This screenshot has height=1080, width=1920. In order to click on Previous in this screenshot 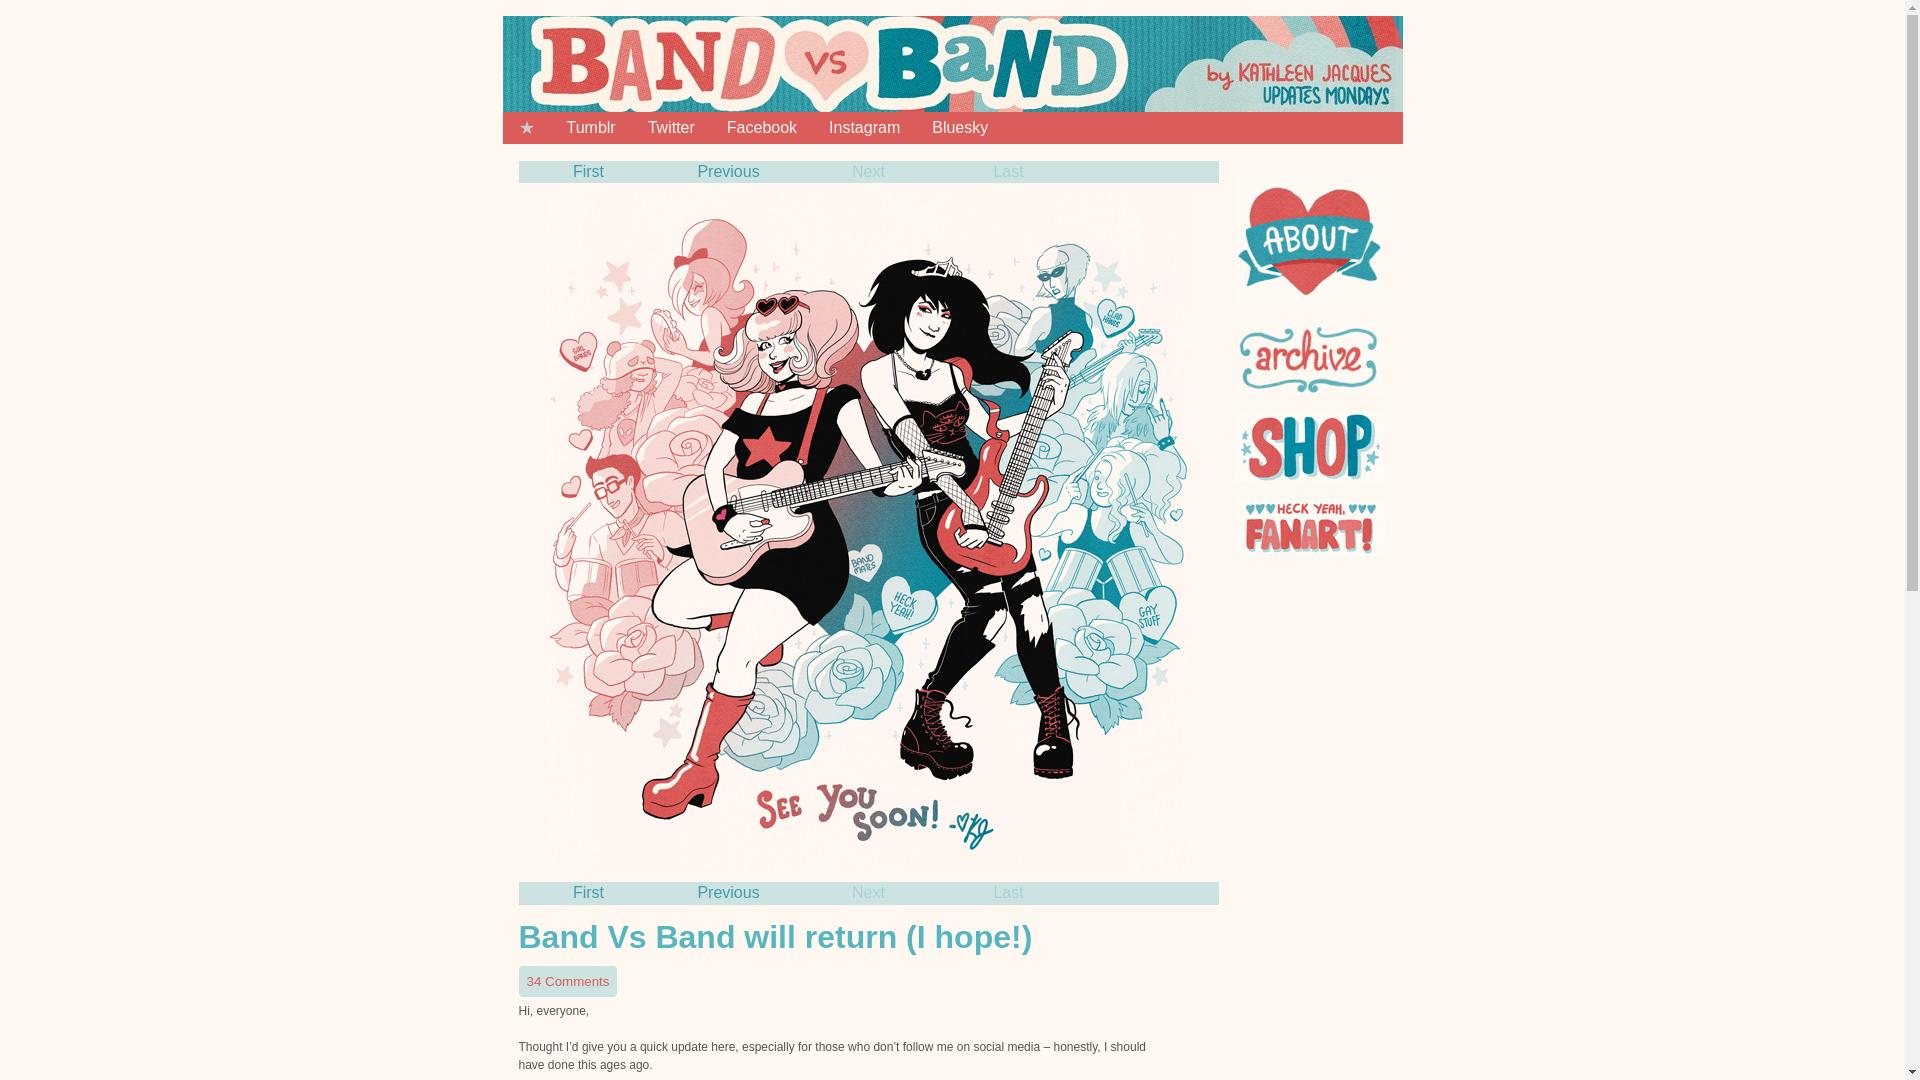, I will do `click(728, 892)`.